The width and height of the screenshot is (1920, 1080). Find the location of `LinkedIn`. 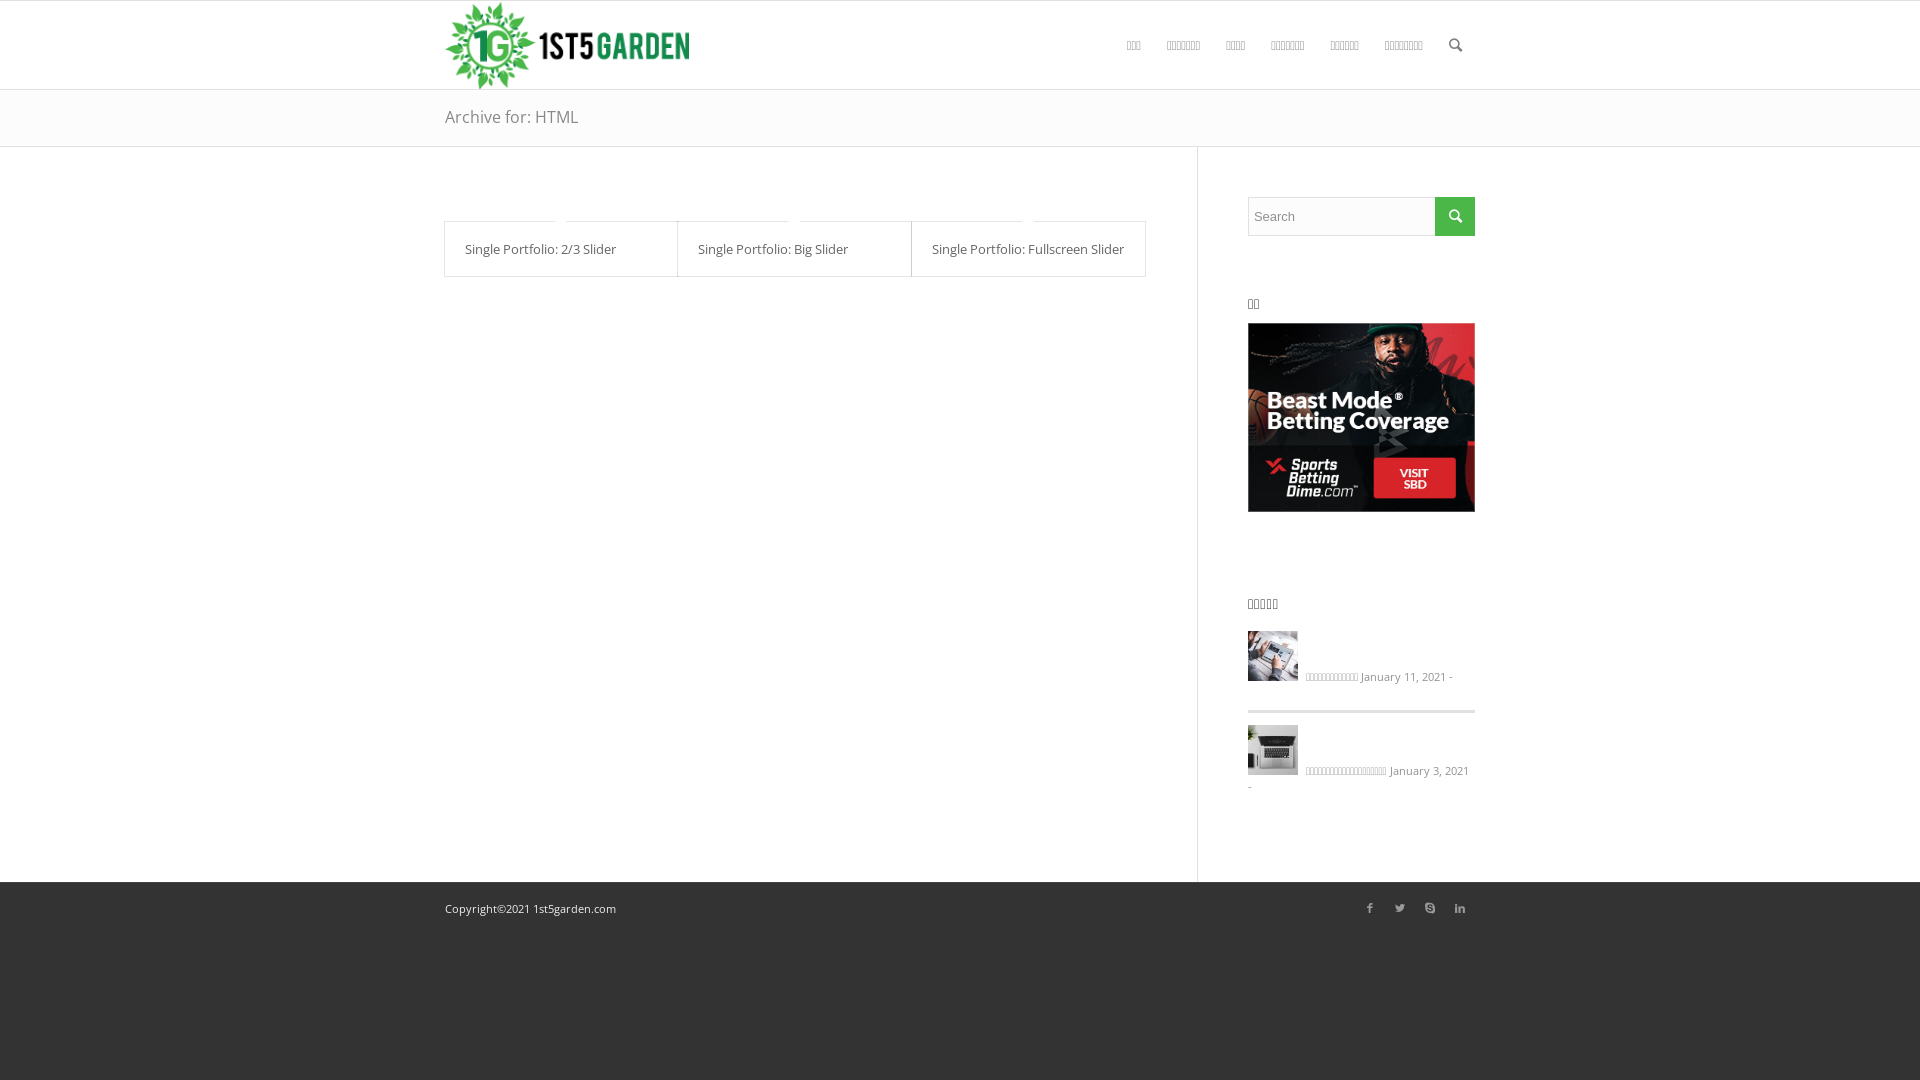

LinkedIn is located at coordinates (1460, 908).